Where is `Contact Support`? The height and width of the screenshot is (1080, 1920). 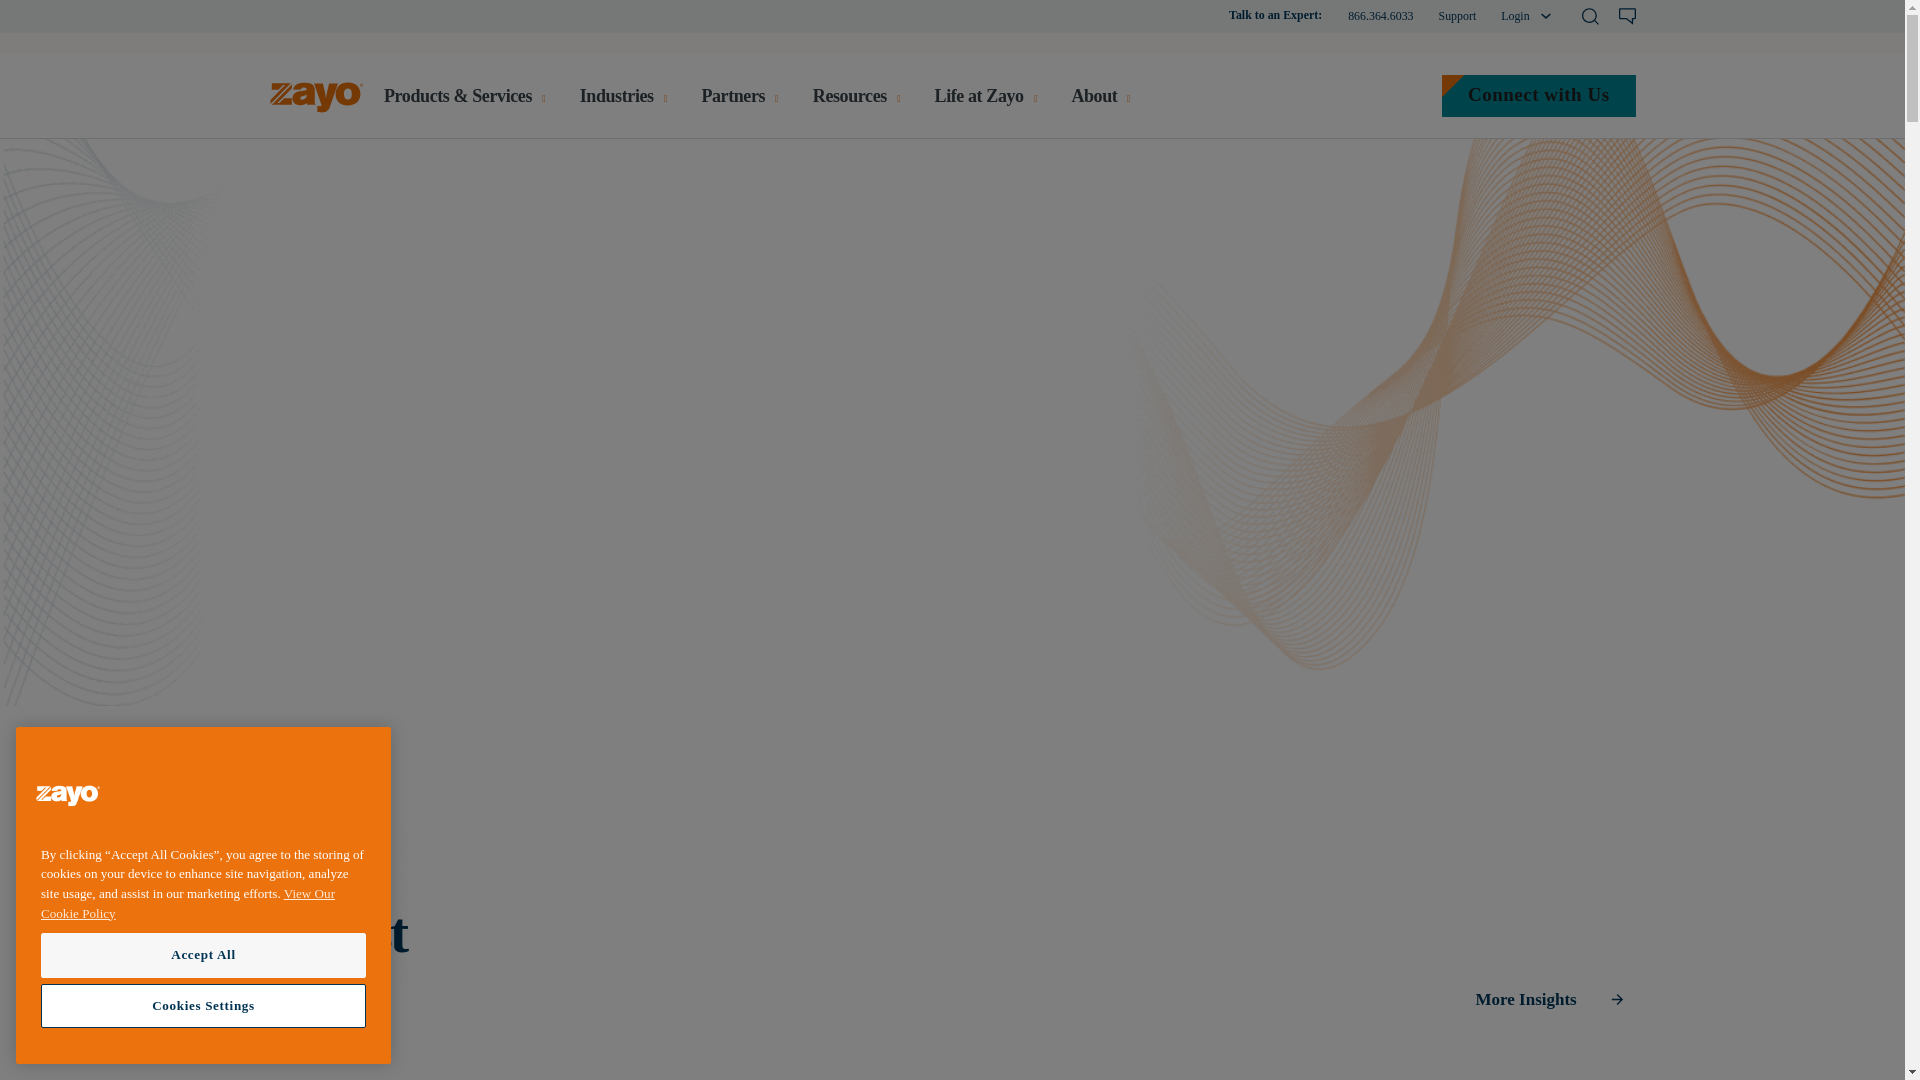 Contact Support is located at coordinates (1457, 16).